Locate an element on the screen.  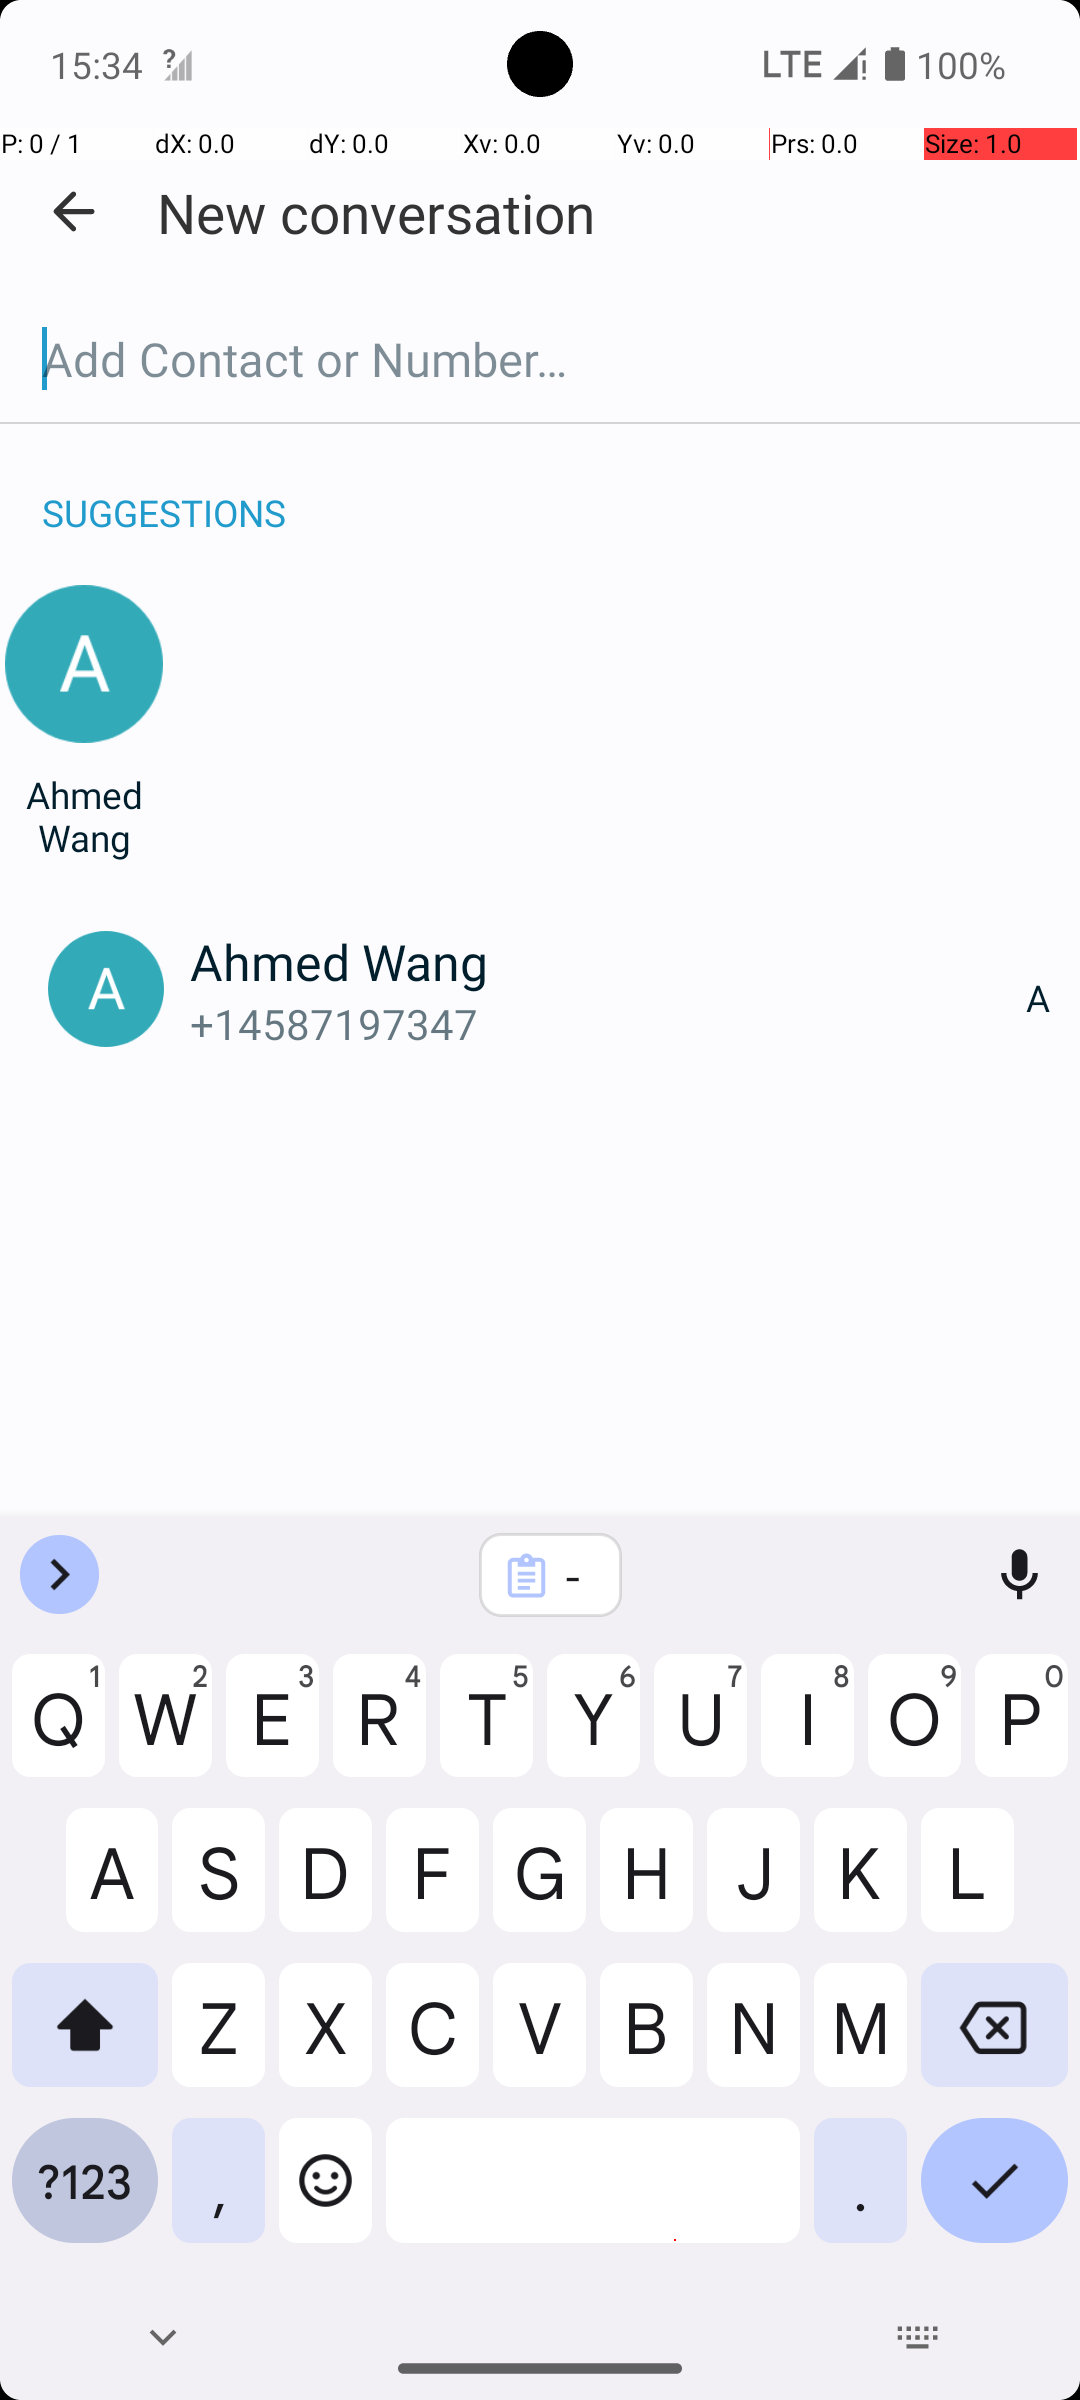
+14587197347 is located at coordinates (608, 1024).